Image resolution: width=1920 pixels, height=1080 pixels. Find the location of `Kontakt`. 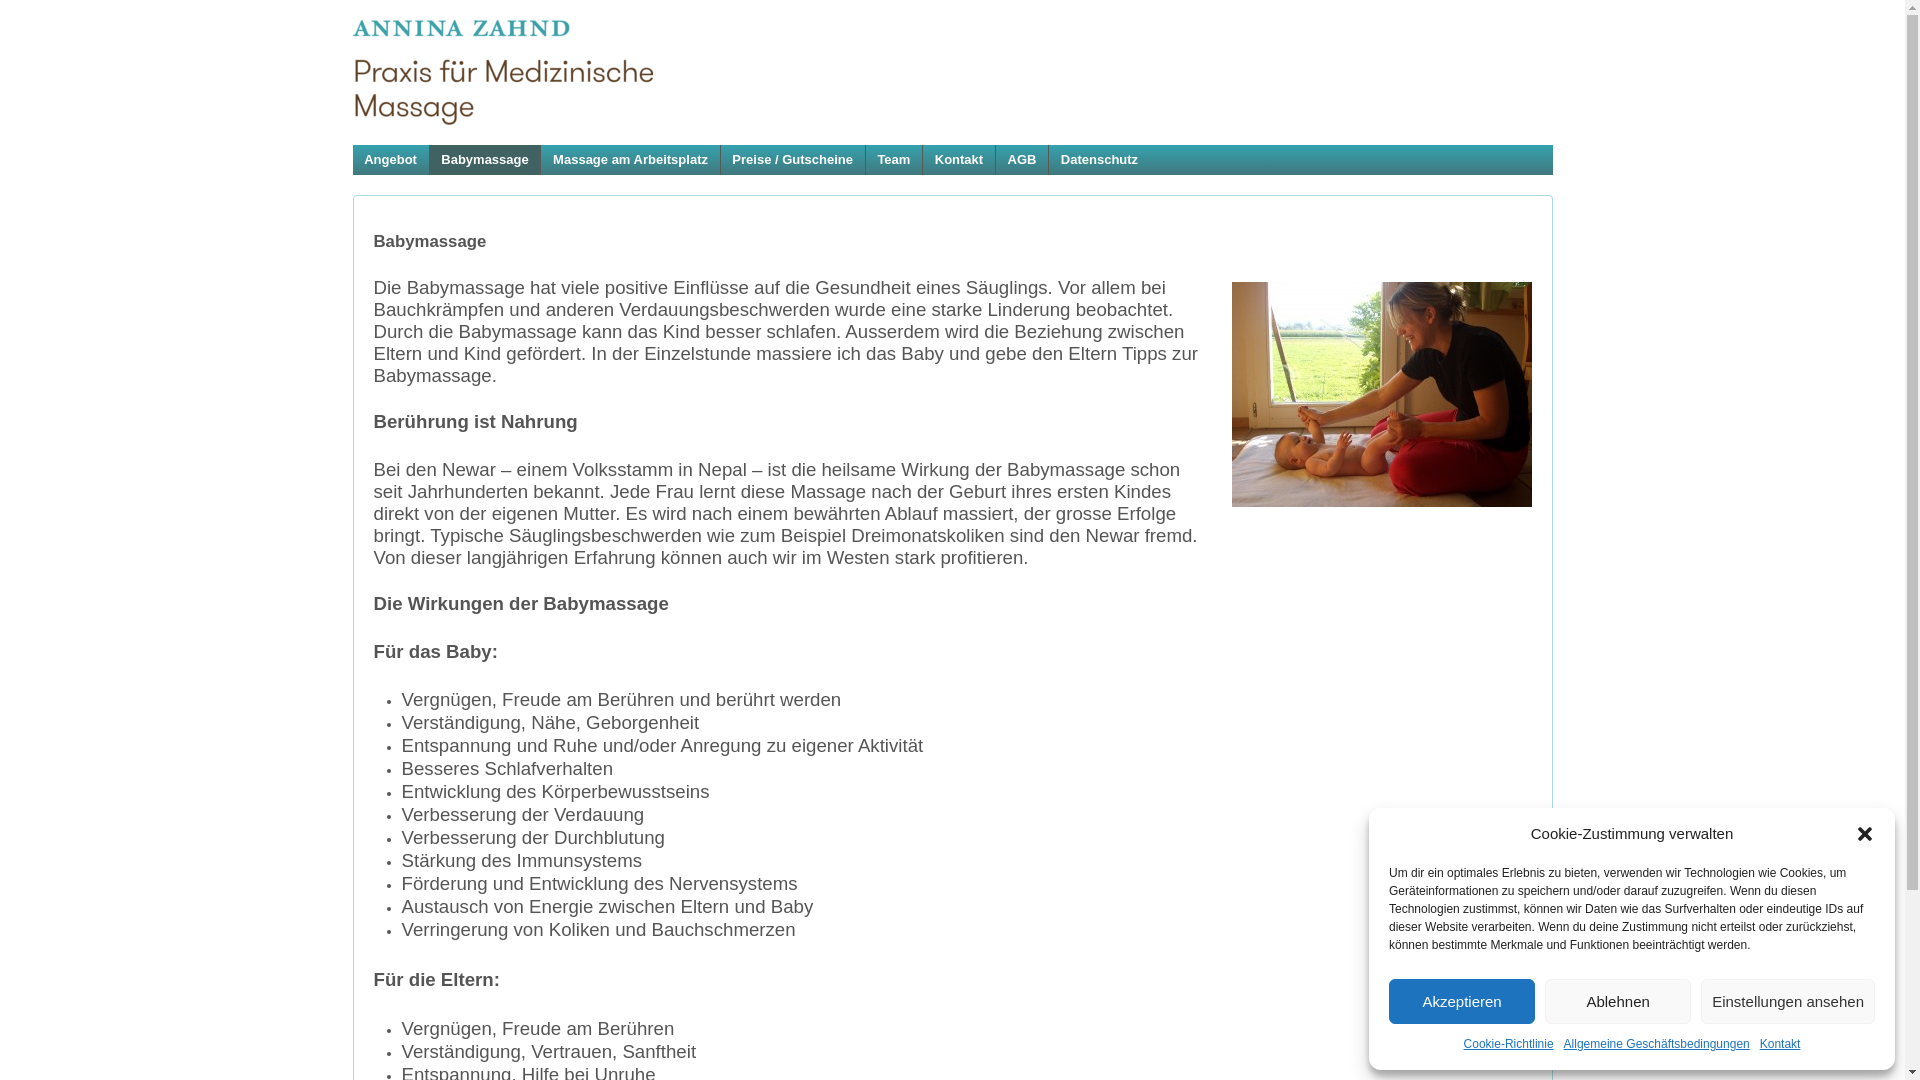

Kontakt is located at coordinates (1780, 1044).